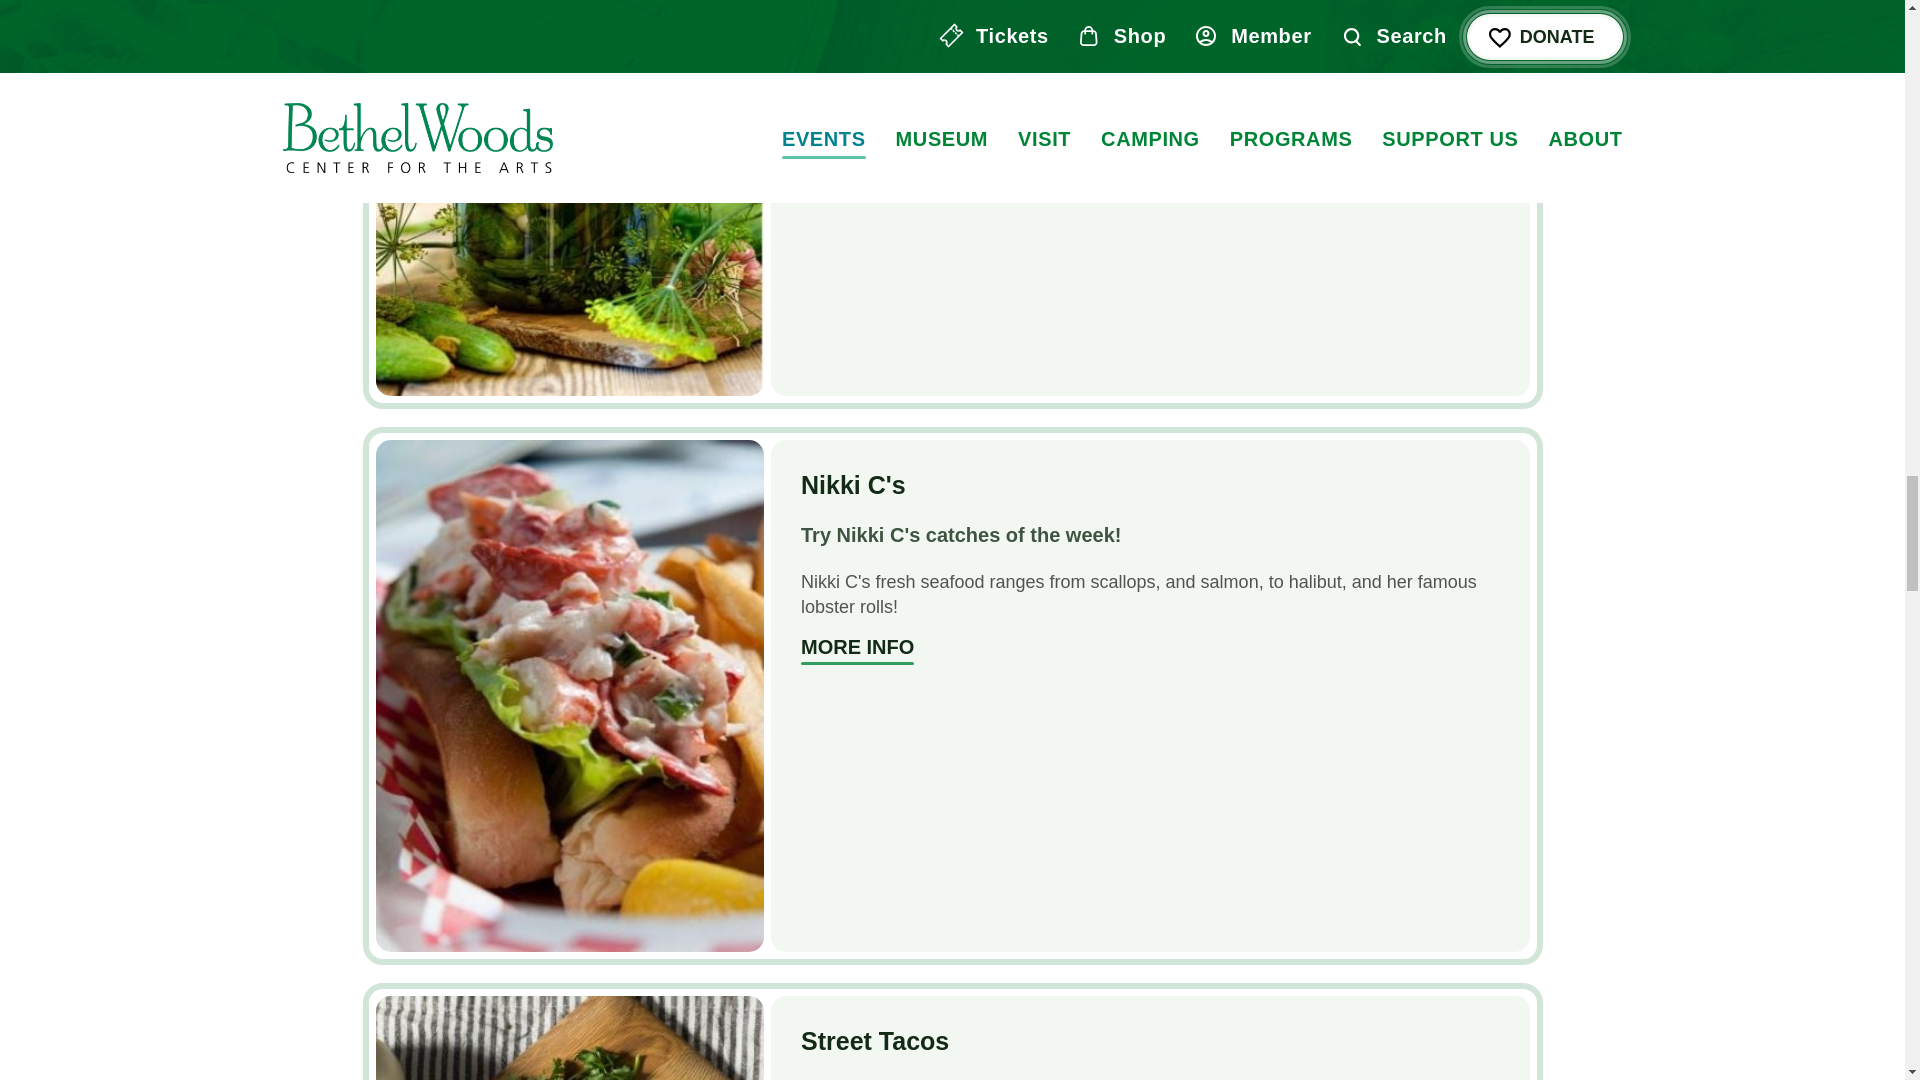  Describe the element at coordinates (853, 484) in the screenshot. I see `Nikki C's` at that location.